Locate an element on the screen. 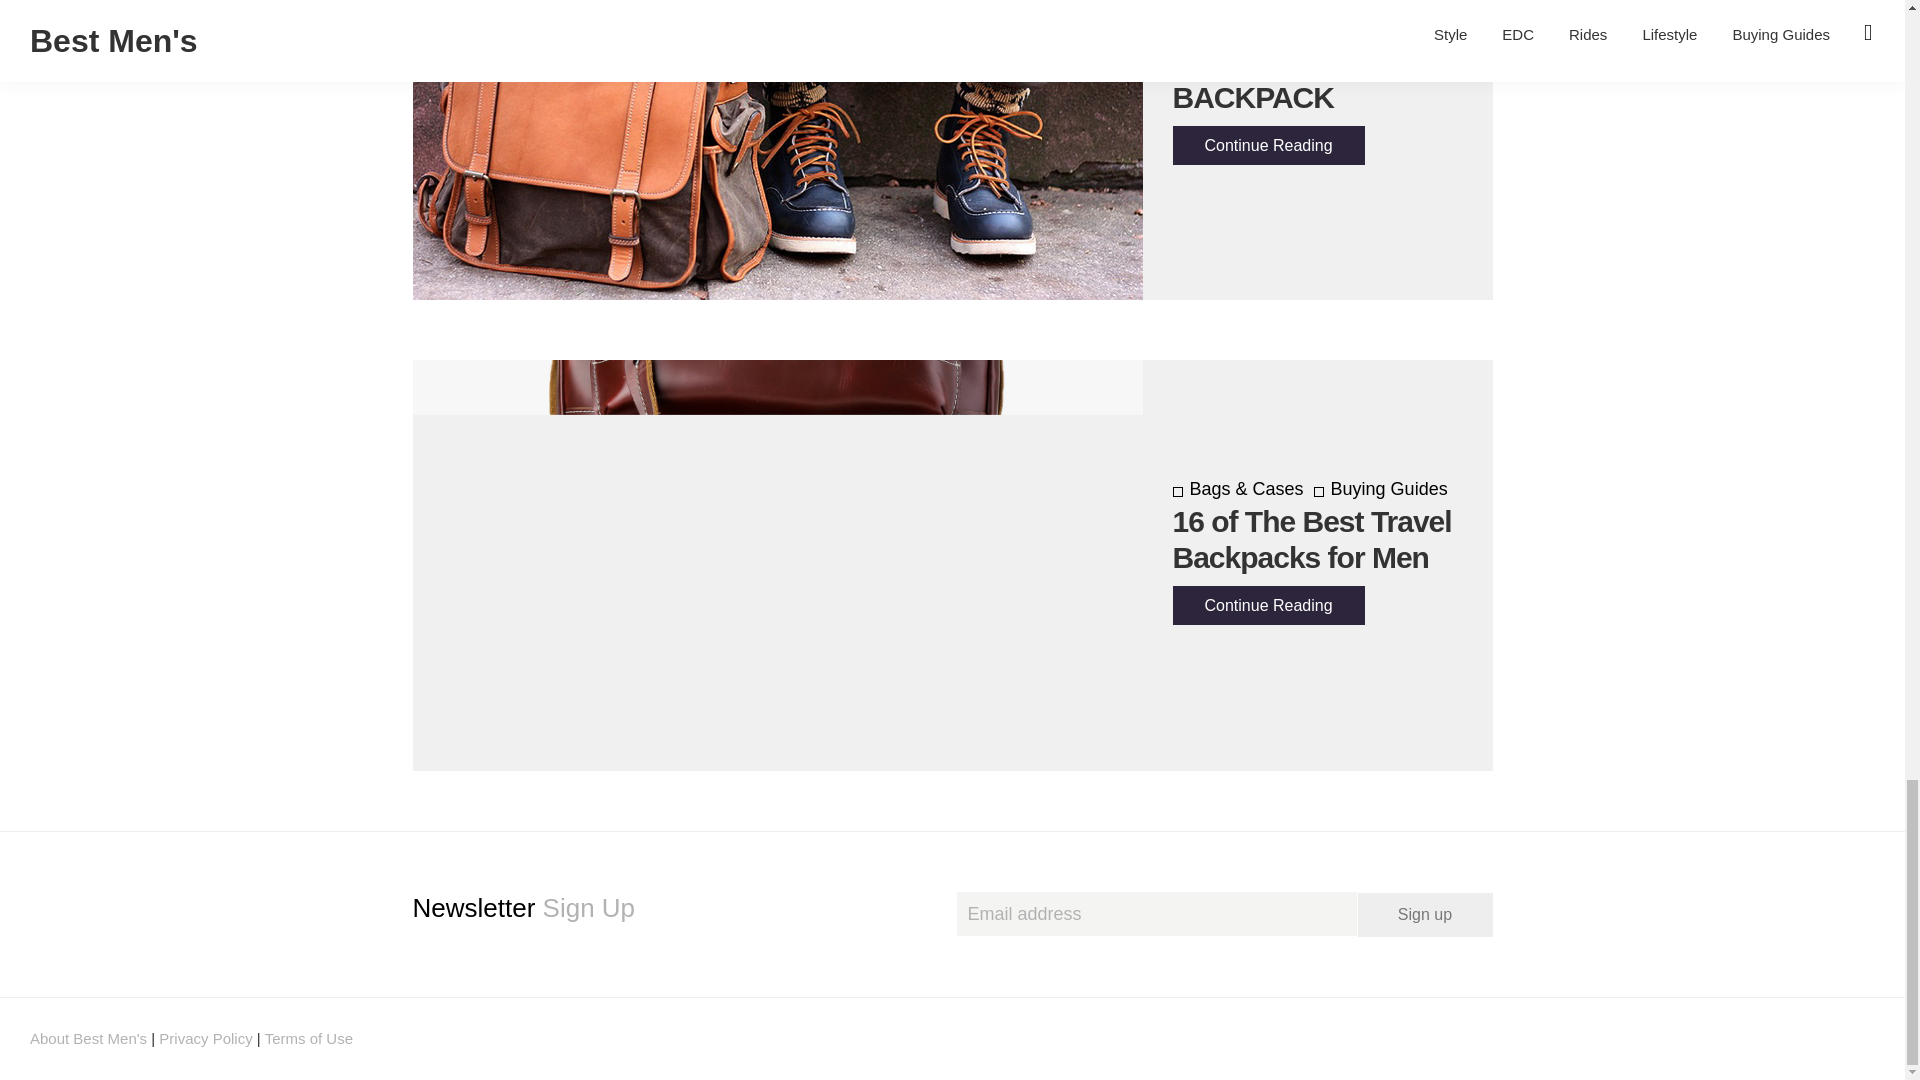 This screenshot has height=1080, width=1920. Continue Reading is located at coordinates (1267, 606).